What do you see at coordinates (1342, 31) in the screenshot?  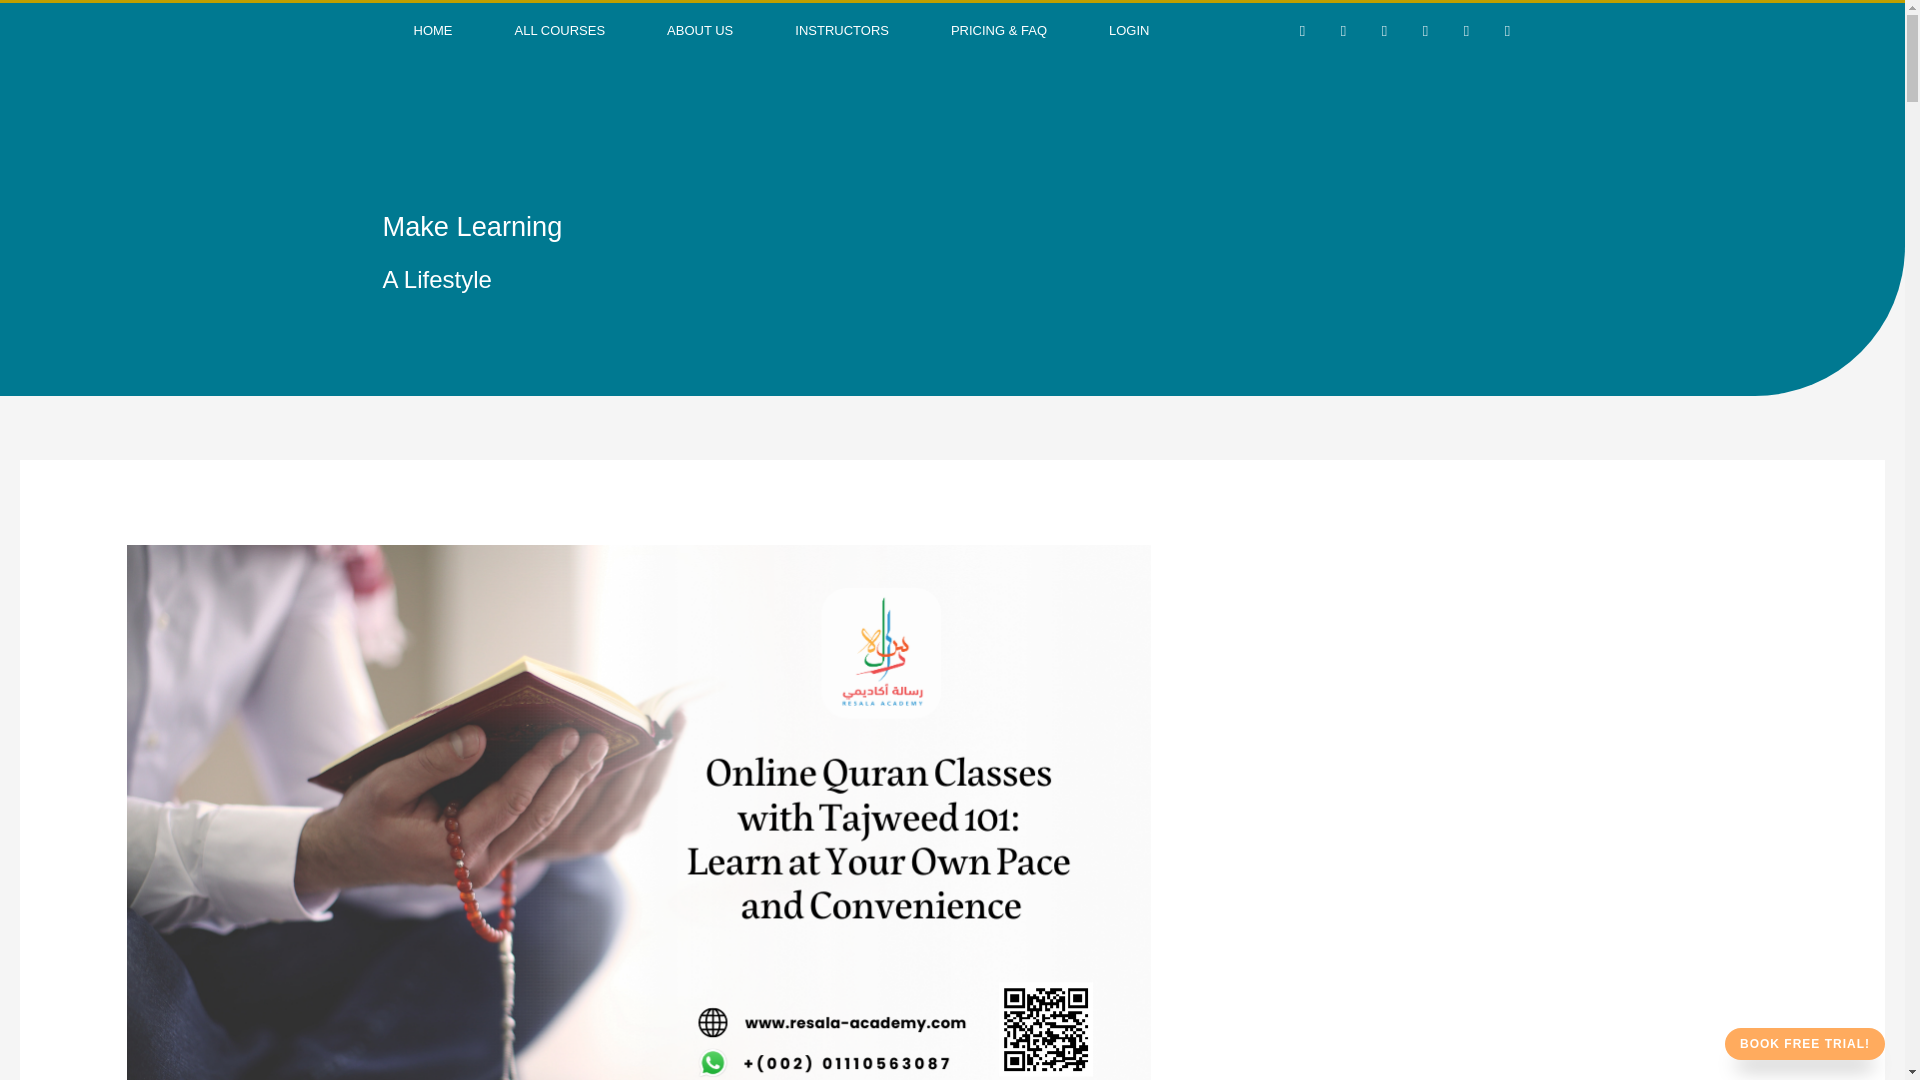 I see `Twitter` at bounding box center [1342, 31].